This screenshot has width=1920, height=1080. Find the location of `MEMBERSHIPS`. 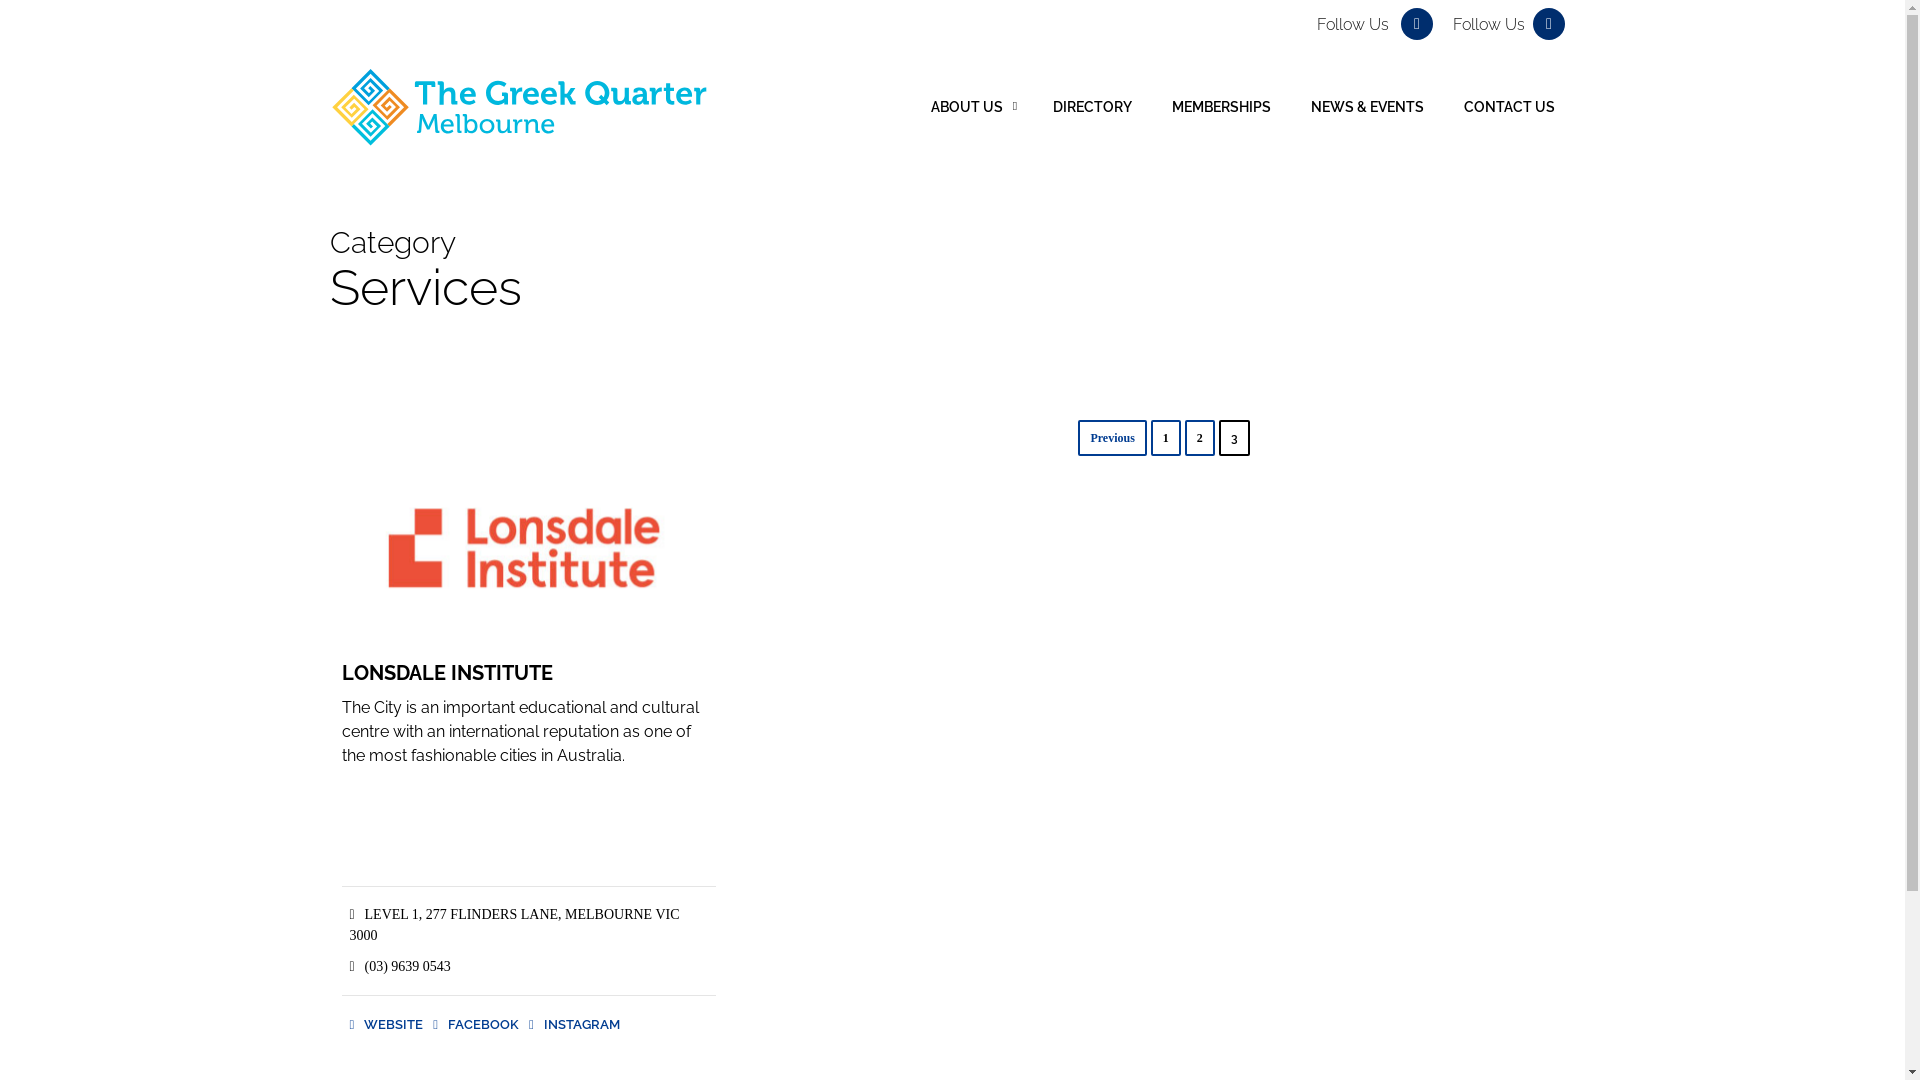

MEMBERSHIPS is located at coordinates (1222, 107).